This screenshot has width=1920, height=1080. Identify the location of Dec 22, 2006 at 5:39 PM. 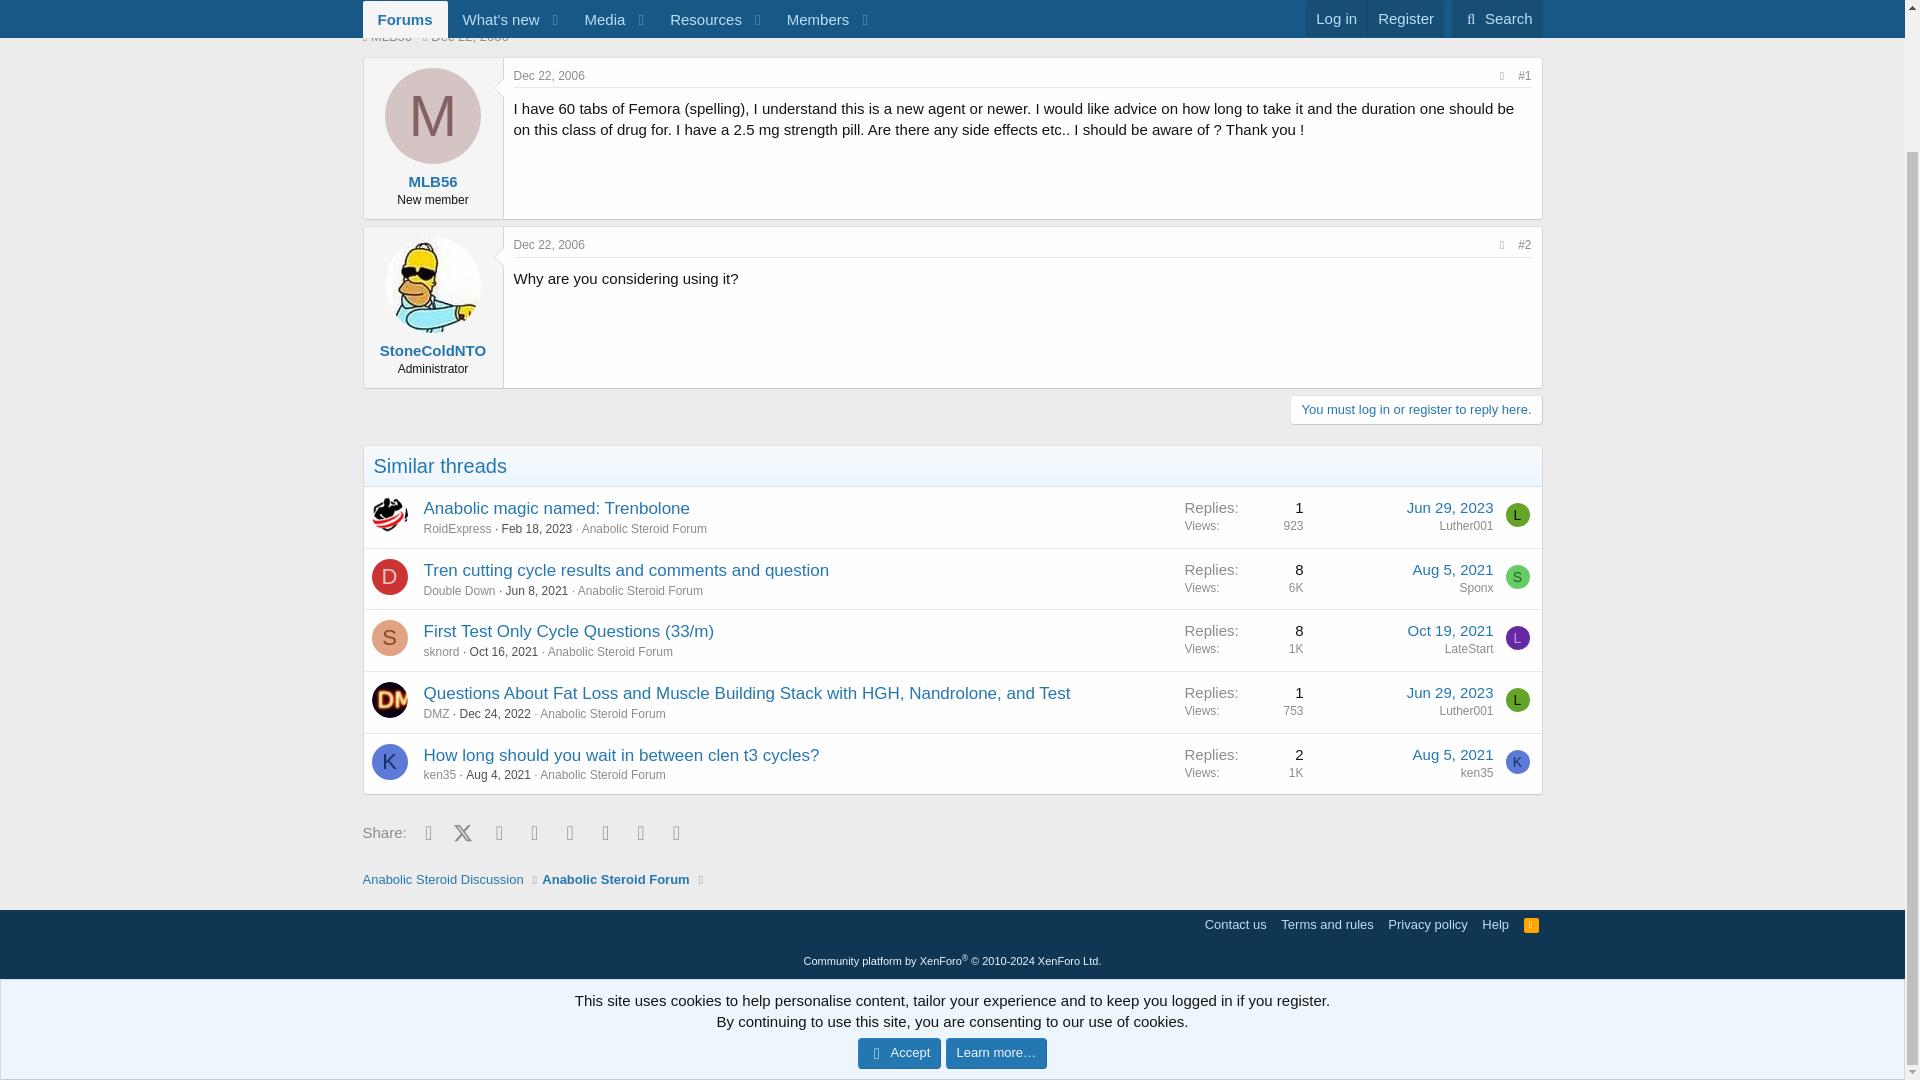
(469, 36).